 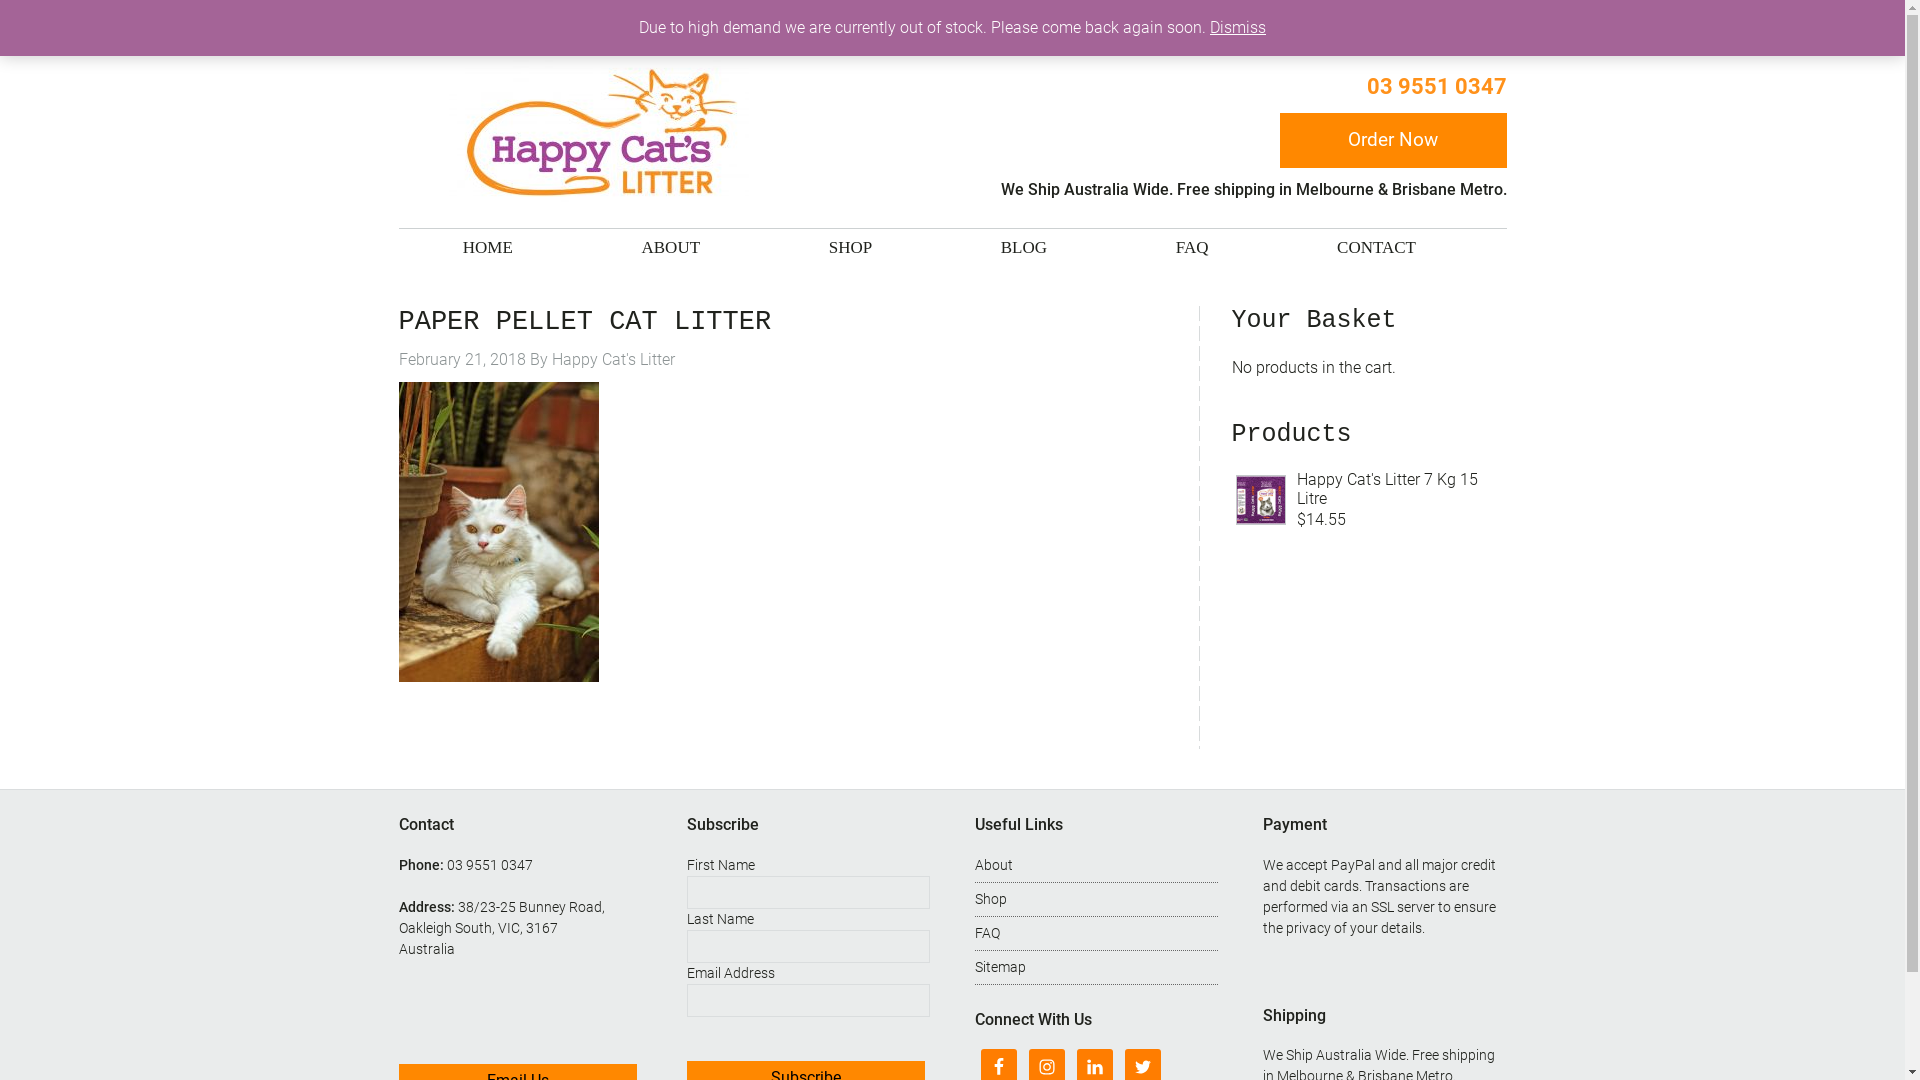 What do you see at coordinates (1401, 489) in the screenshot?
I see `Happy Cat's Litter 7 Kg 15 Litre` at bounding box center [1401, 489].